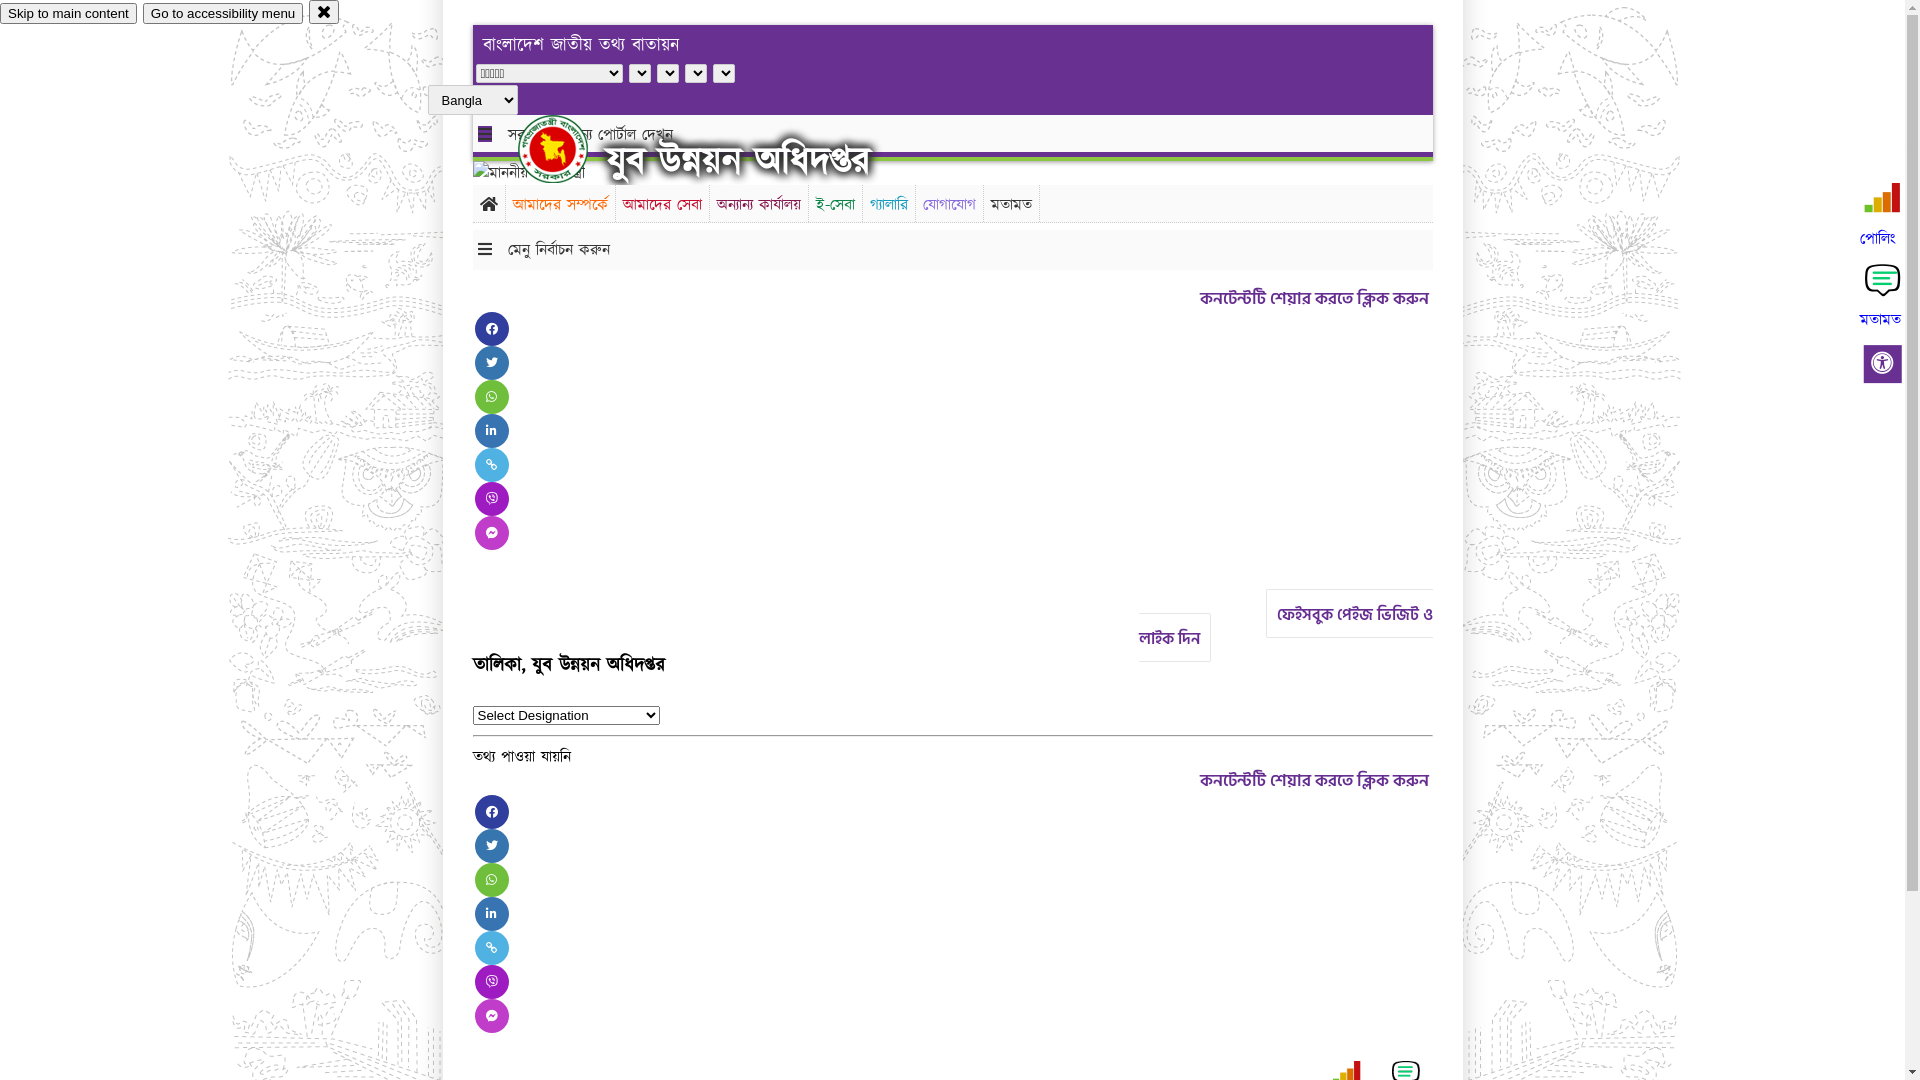 The image size is (1920, 1080). I want to click on close, so click(324, 12).